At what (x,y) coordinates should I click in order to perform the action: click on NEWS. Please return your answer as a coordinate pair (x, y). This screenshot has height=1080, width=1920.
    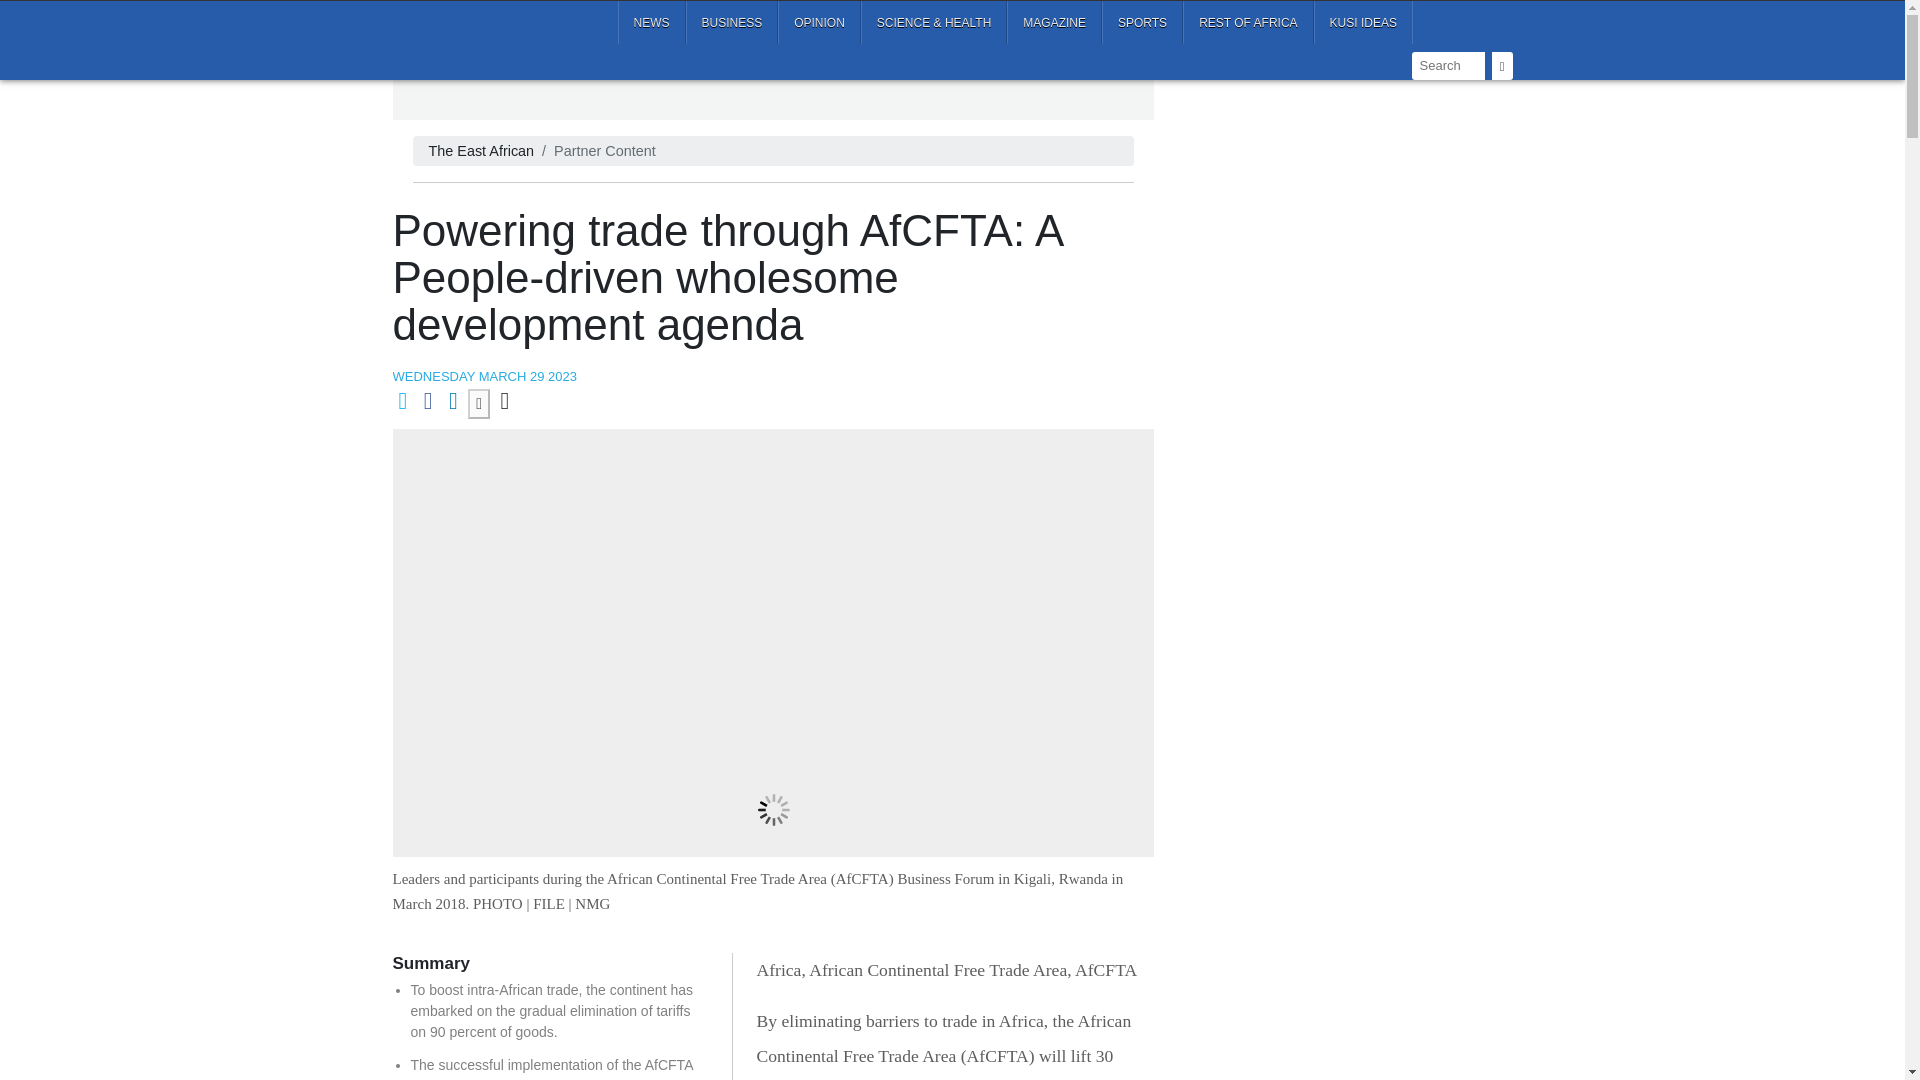
    Looking at the image, I should click on (652, 22).